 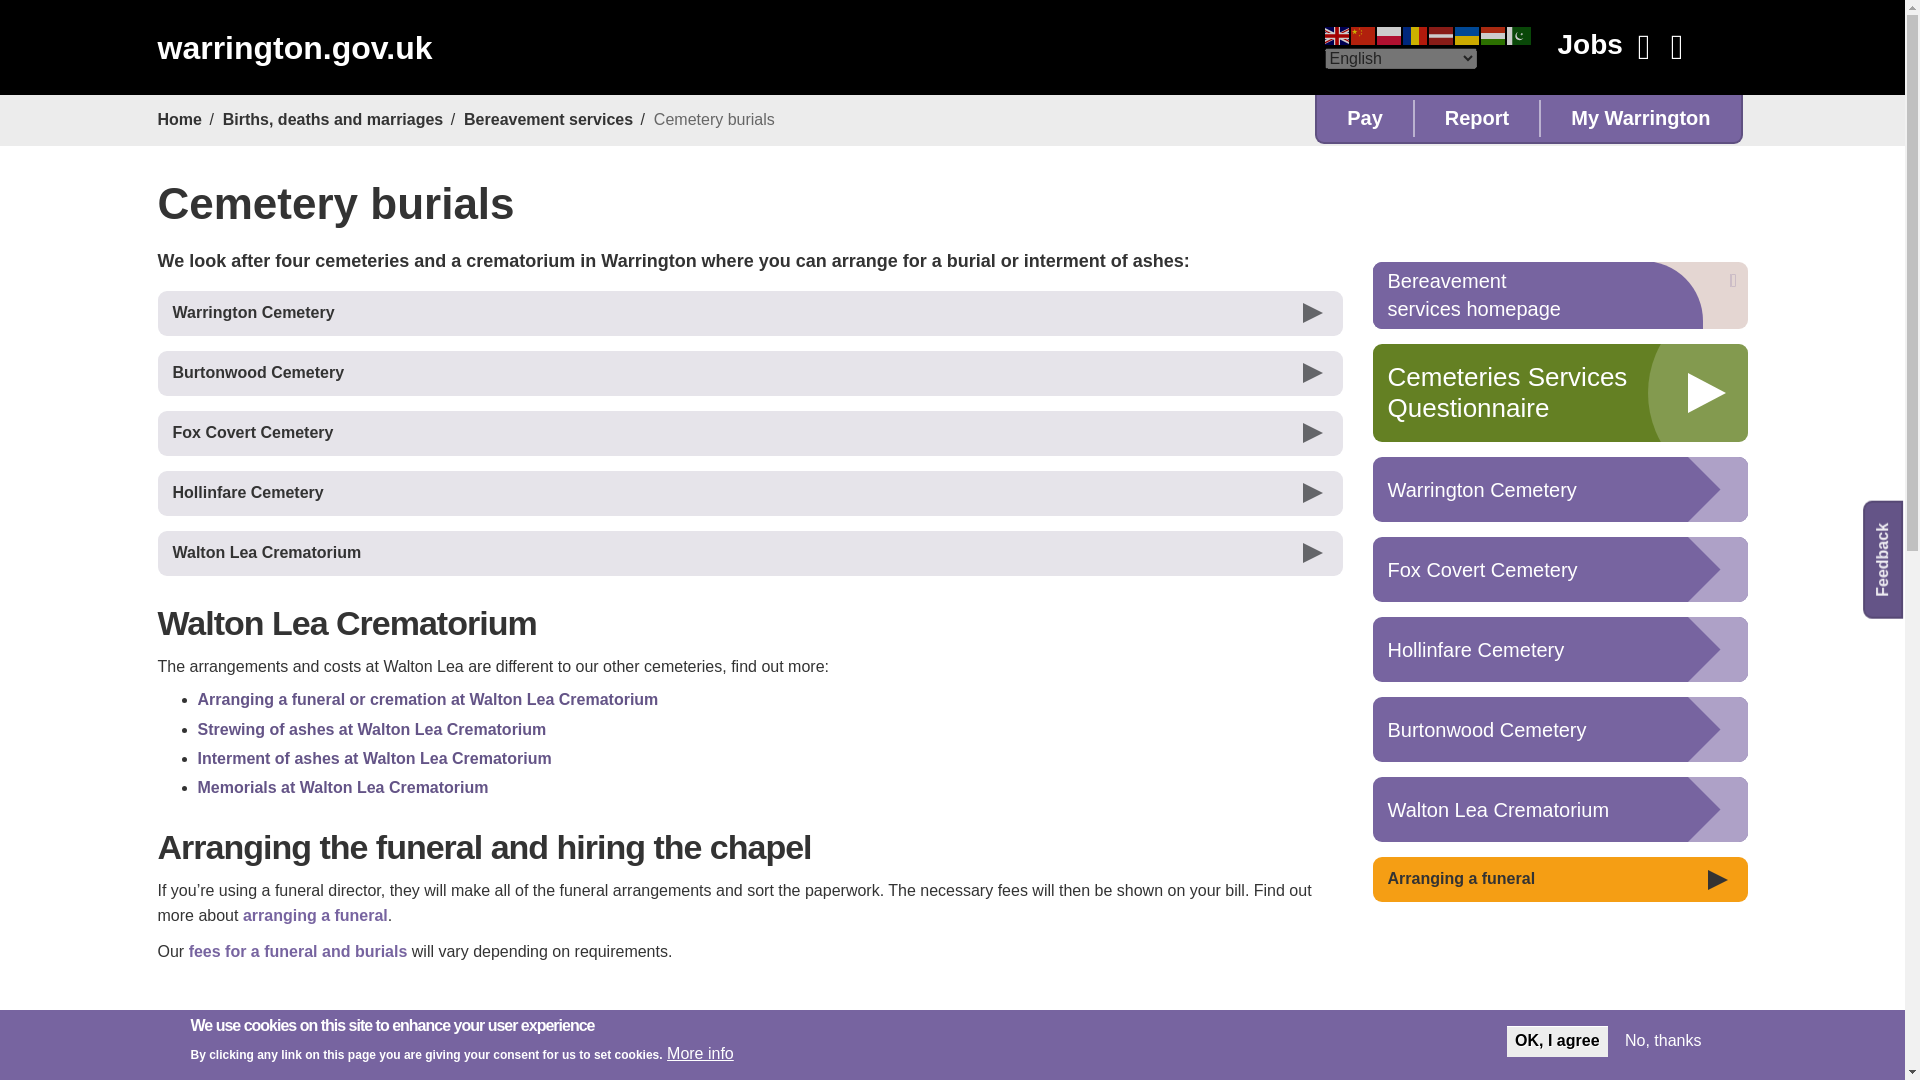 What do you see at coordinates (1588, 44) in the screenshot?
I see `Jobs` at bounding box center [1588, 44].